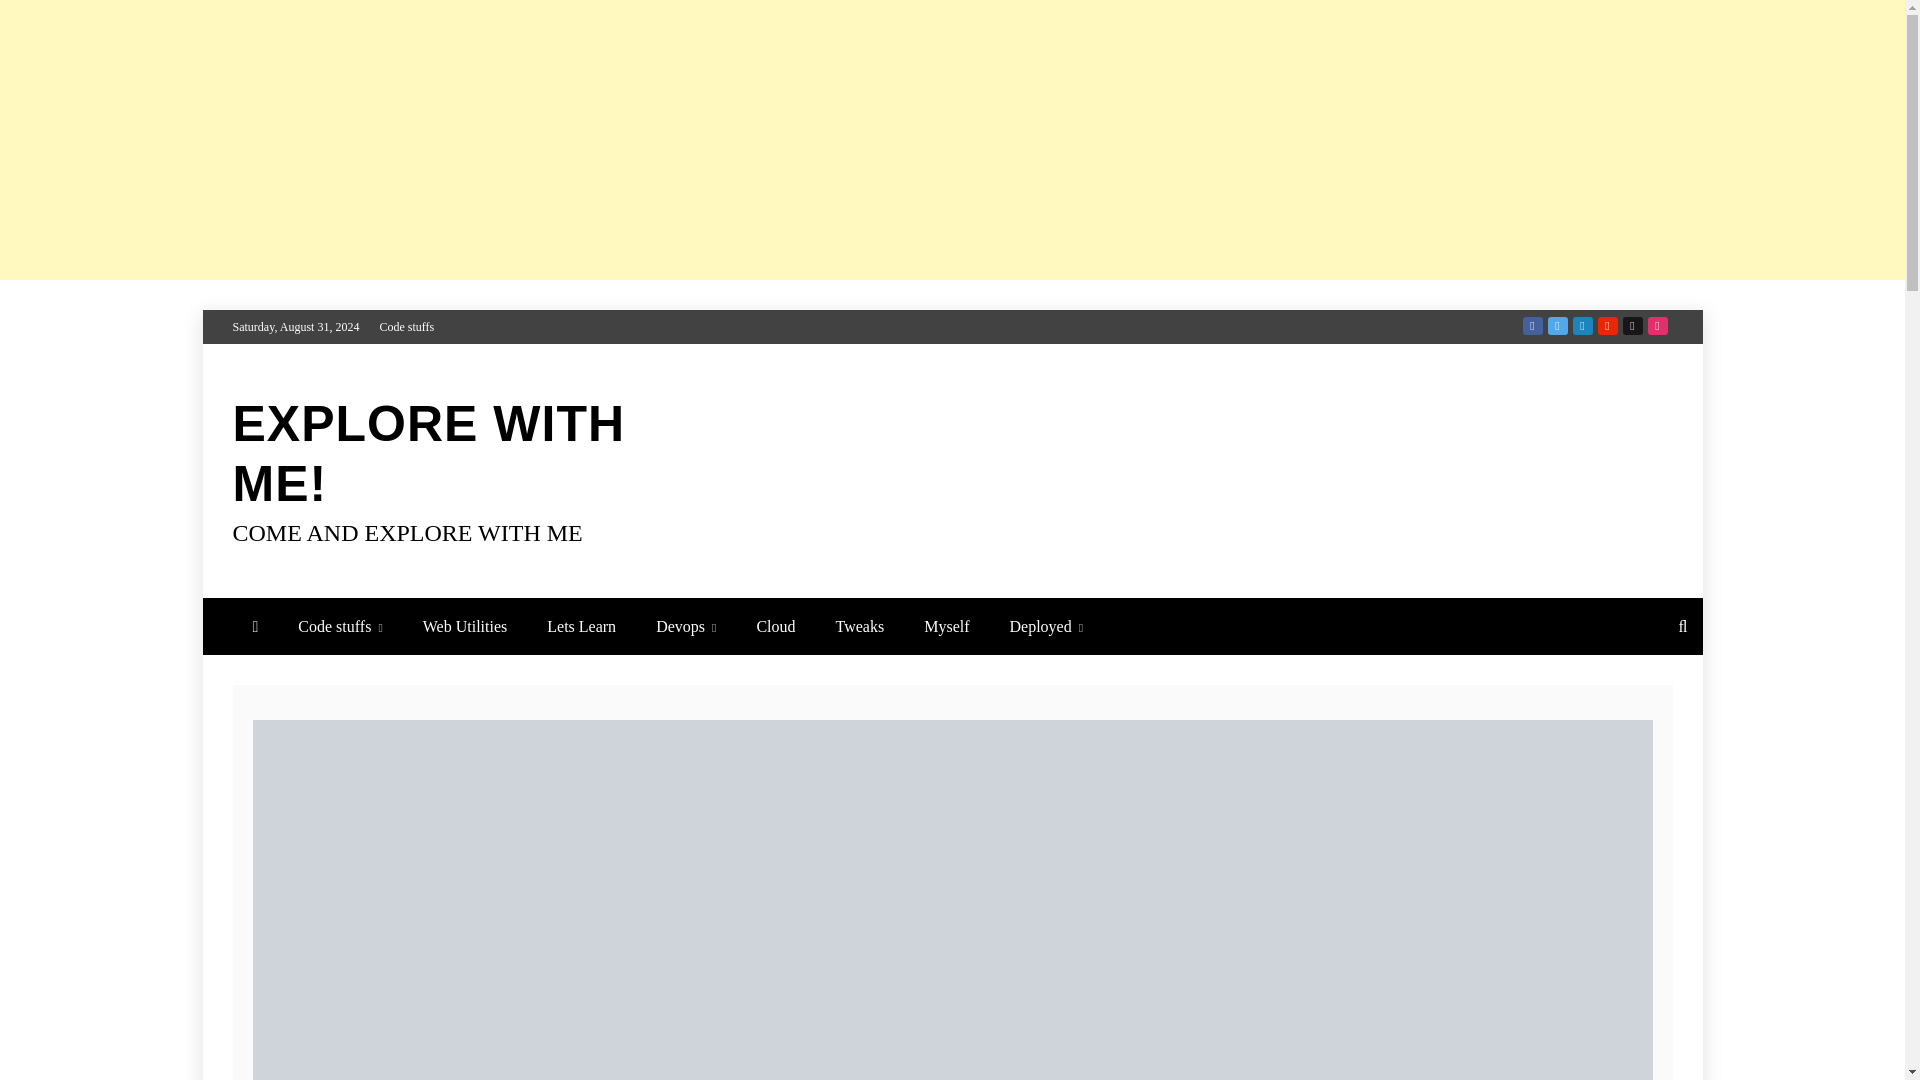 The height and width of the screenshot is (1080, 1920). Describe the element at coordinates (428, 454) in the screenshot. I see `EXPLORE WITH ME!` at that location.